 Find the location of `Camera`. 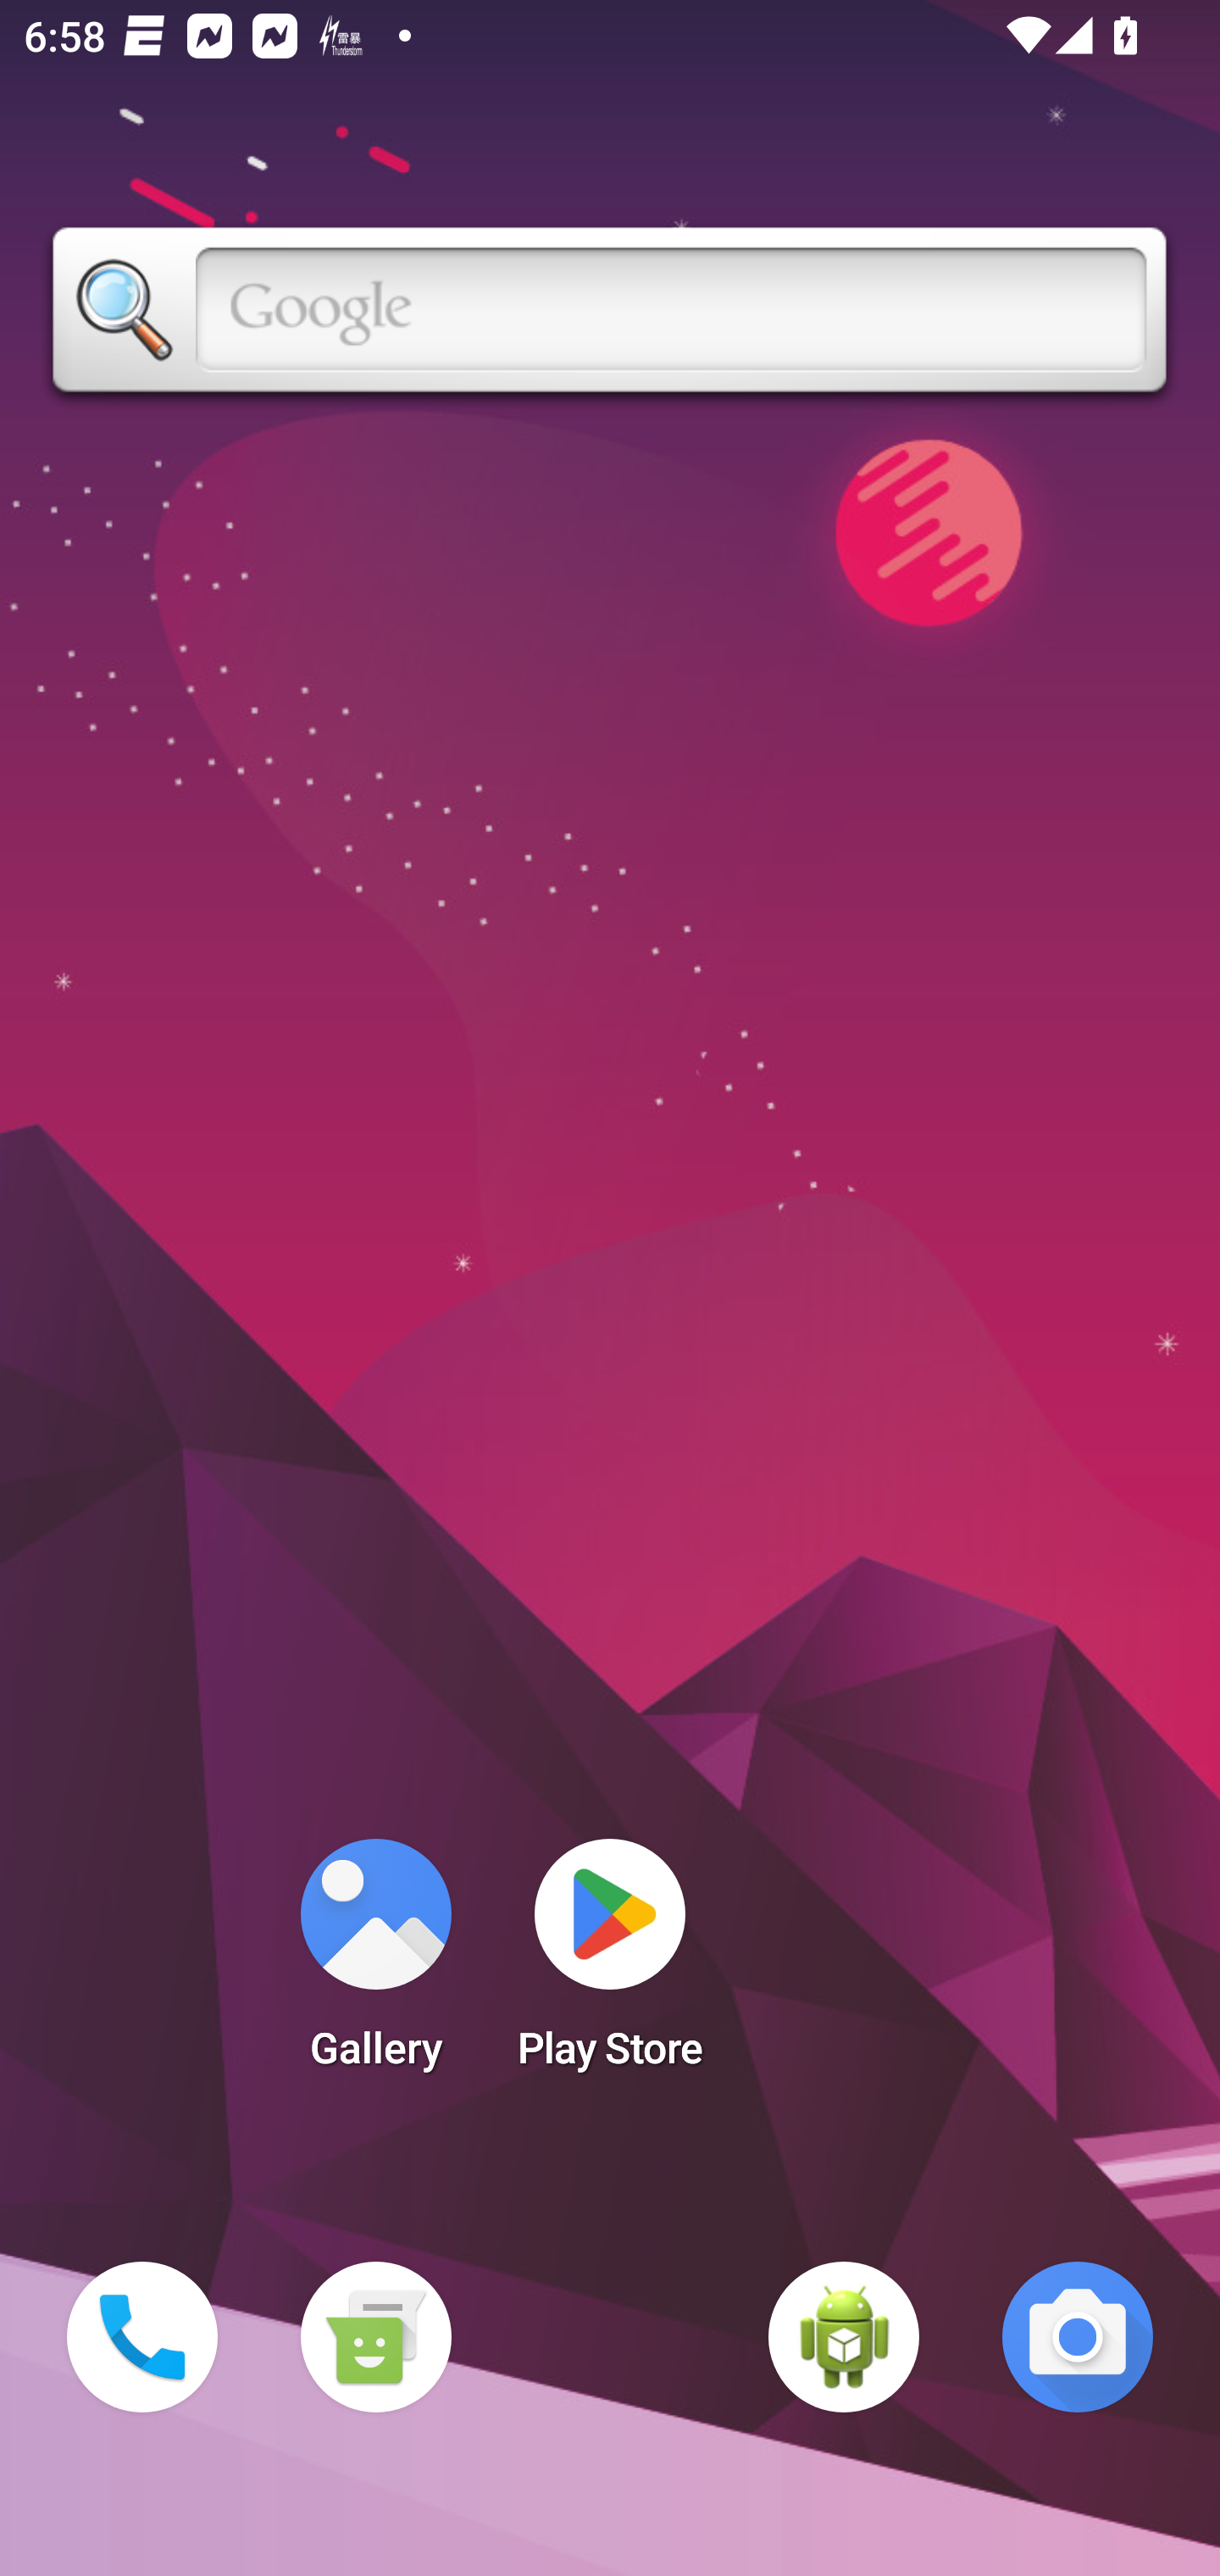

Camera is located at coordinates (1078, 2337).